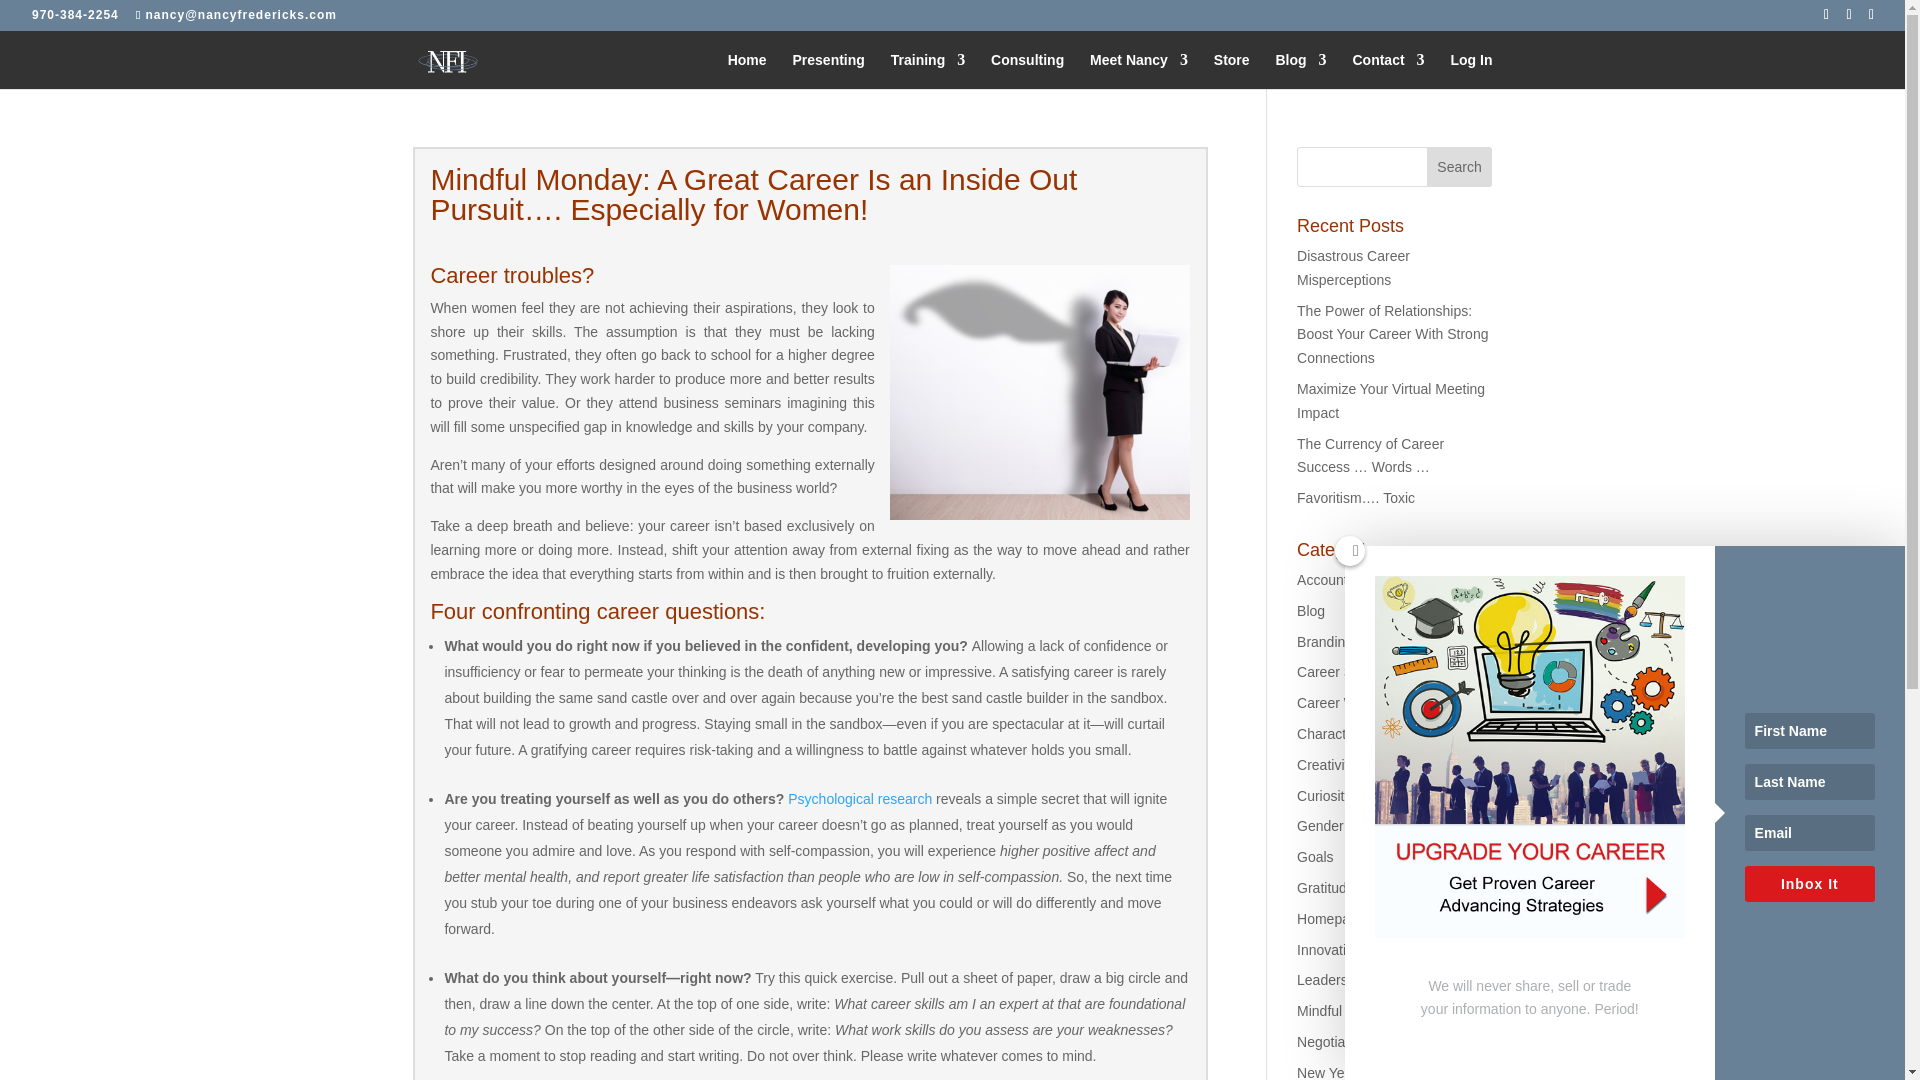 Image resolution: width=1920 pixels, height=1080 pixels. Describe the element at coordinates (828, 70) in the screenshot. I see `Presenting` at that location.